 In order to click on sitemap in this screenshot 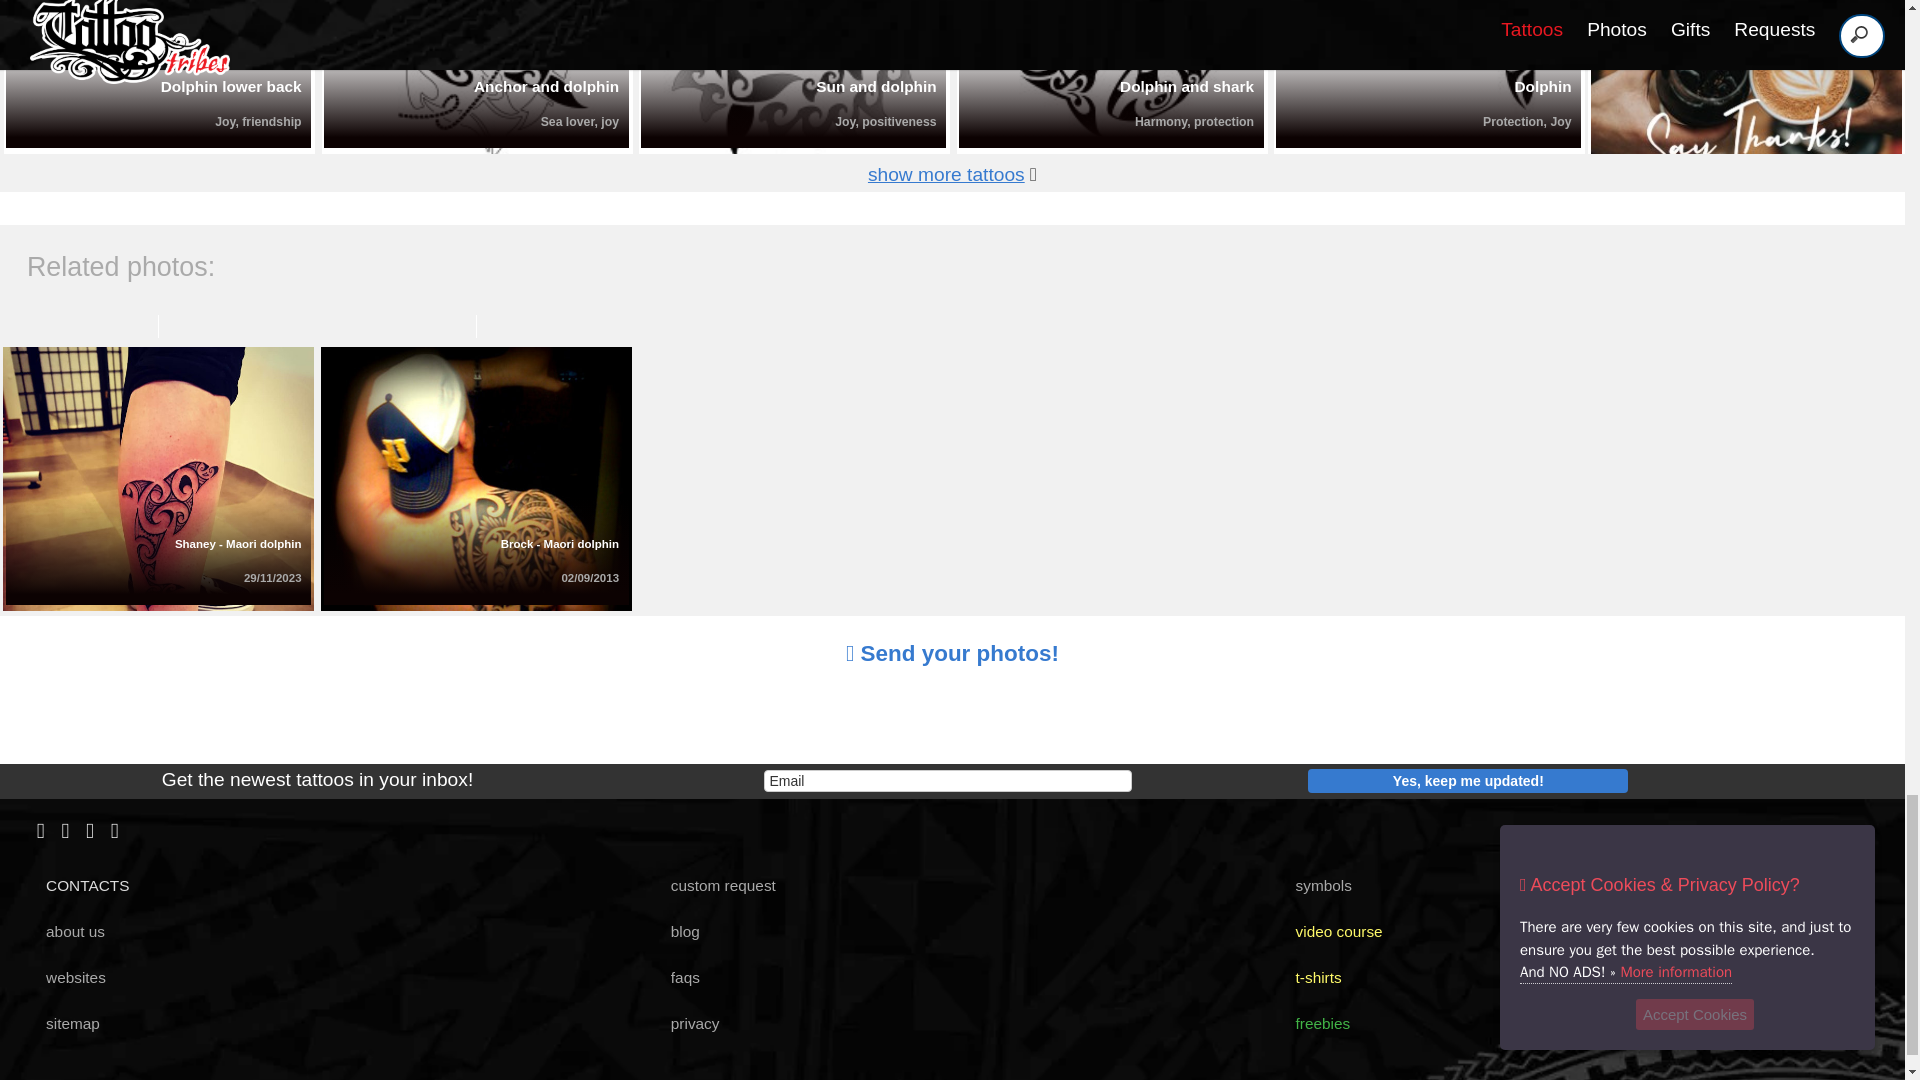, I will do `click(64, 1024)`.